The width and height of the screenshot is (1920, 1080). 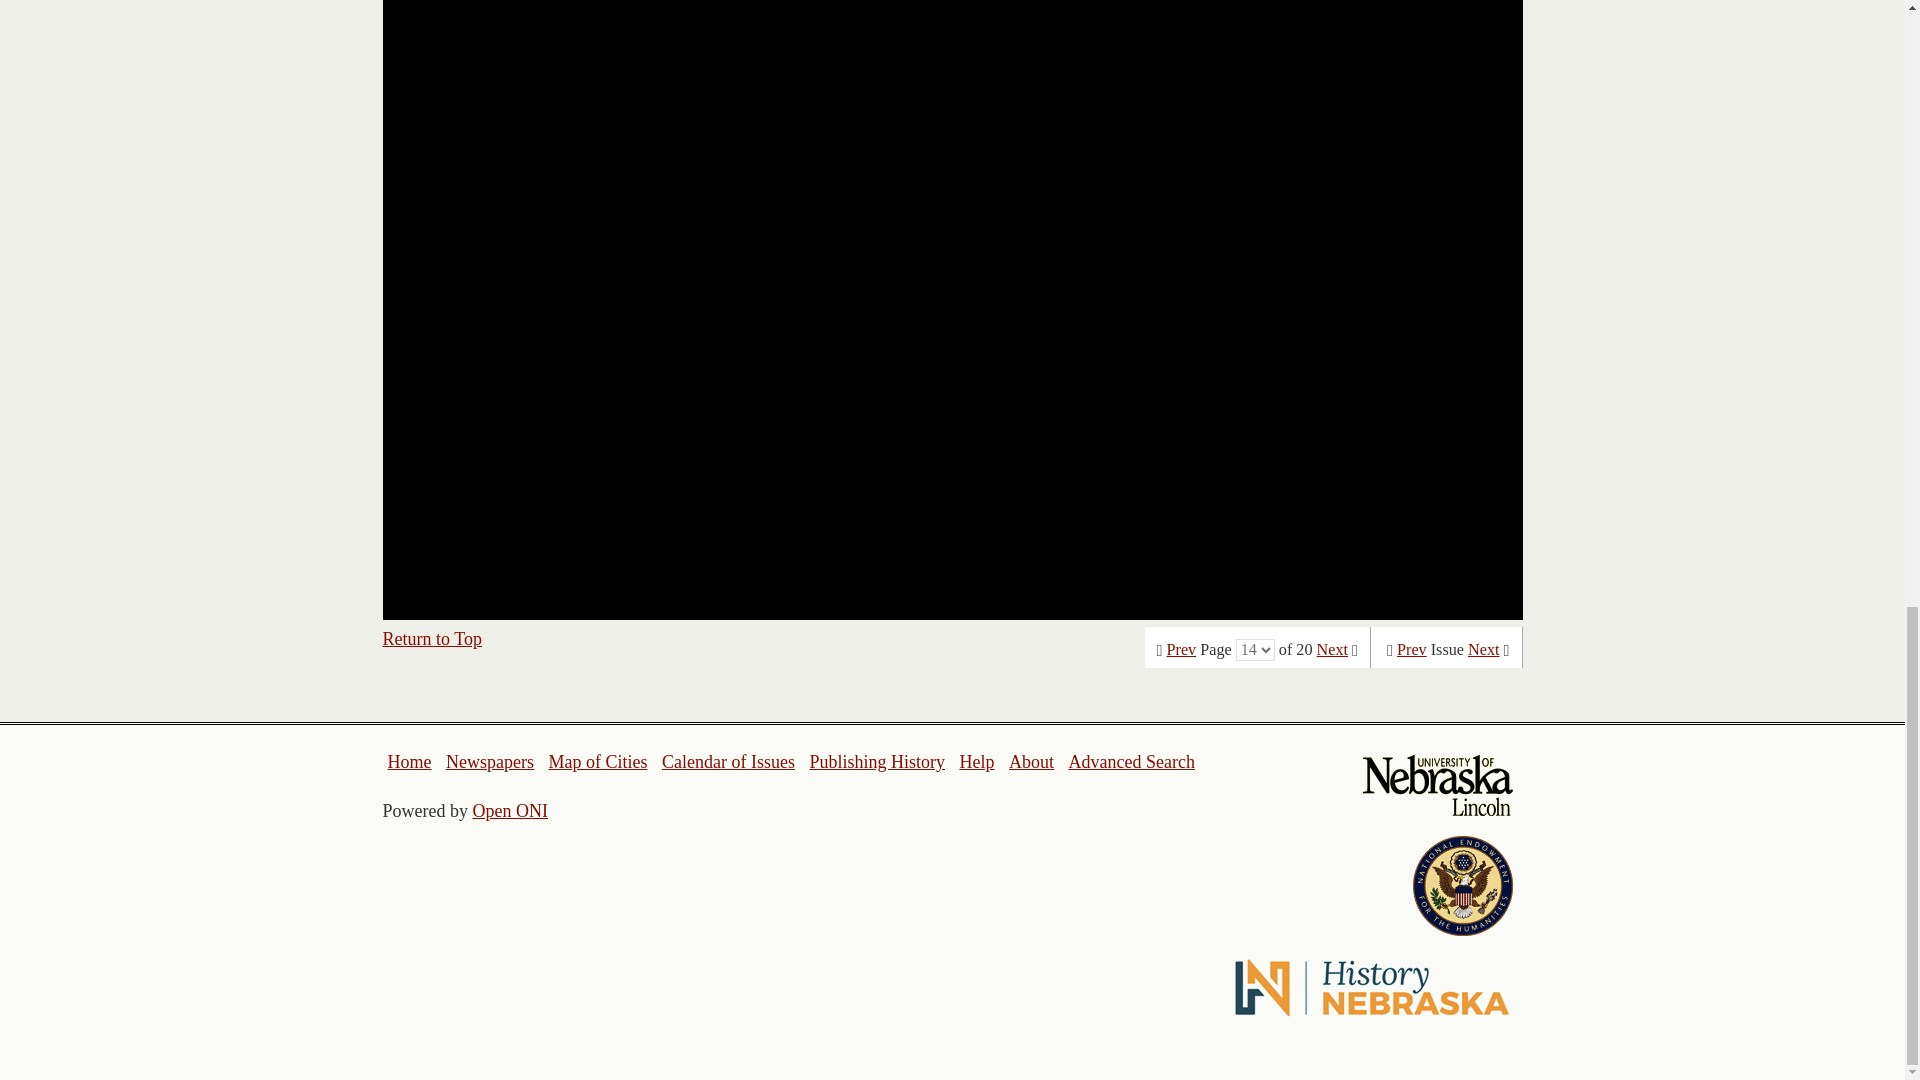 I want to click on About, so click(x=1032, y=762).